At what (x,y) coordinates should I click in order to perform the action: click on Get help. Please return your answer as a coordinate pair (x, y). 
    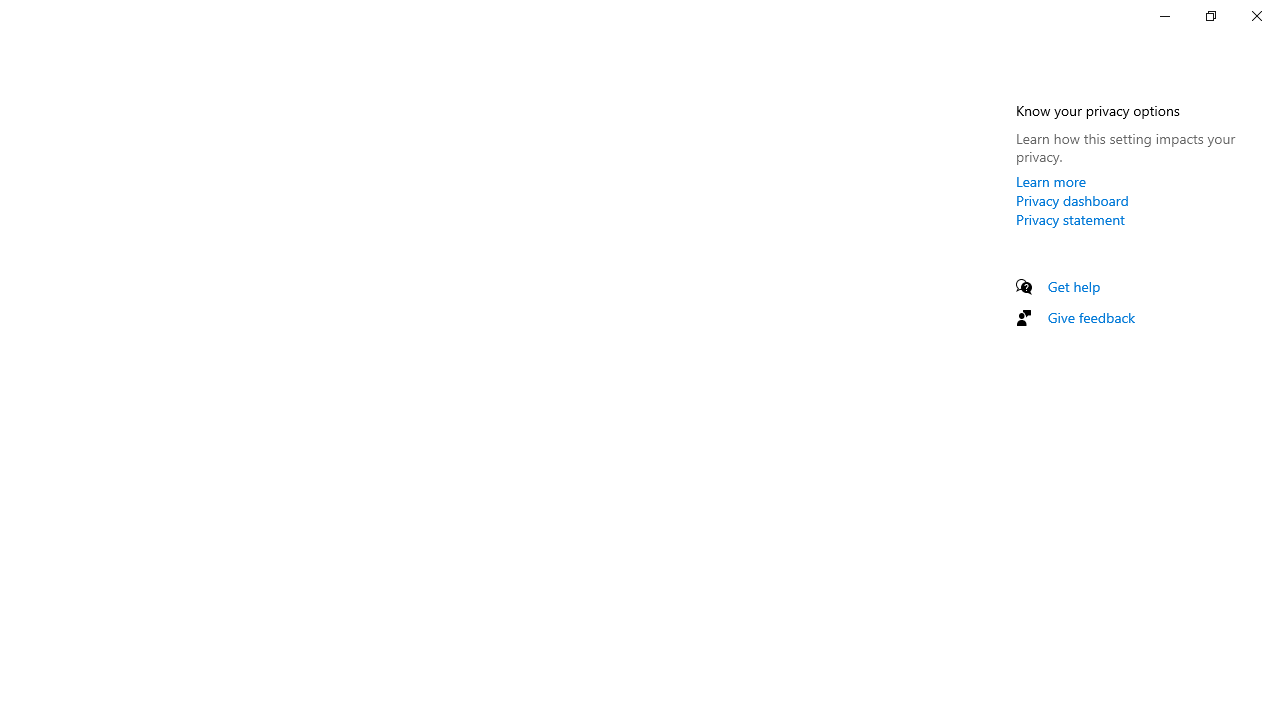
    Looking at the image, I should click on (1074, 286).